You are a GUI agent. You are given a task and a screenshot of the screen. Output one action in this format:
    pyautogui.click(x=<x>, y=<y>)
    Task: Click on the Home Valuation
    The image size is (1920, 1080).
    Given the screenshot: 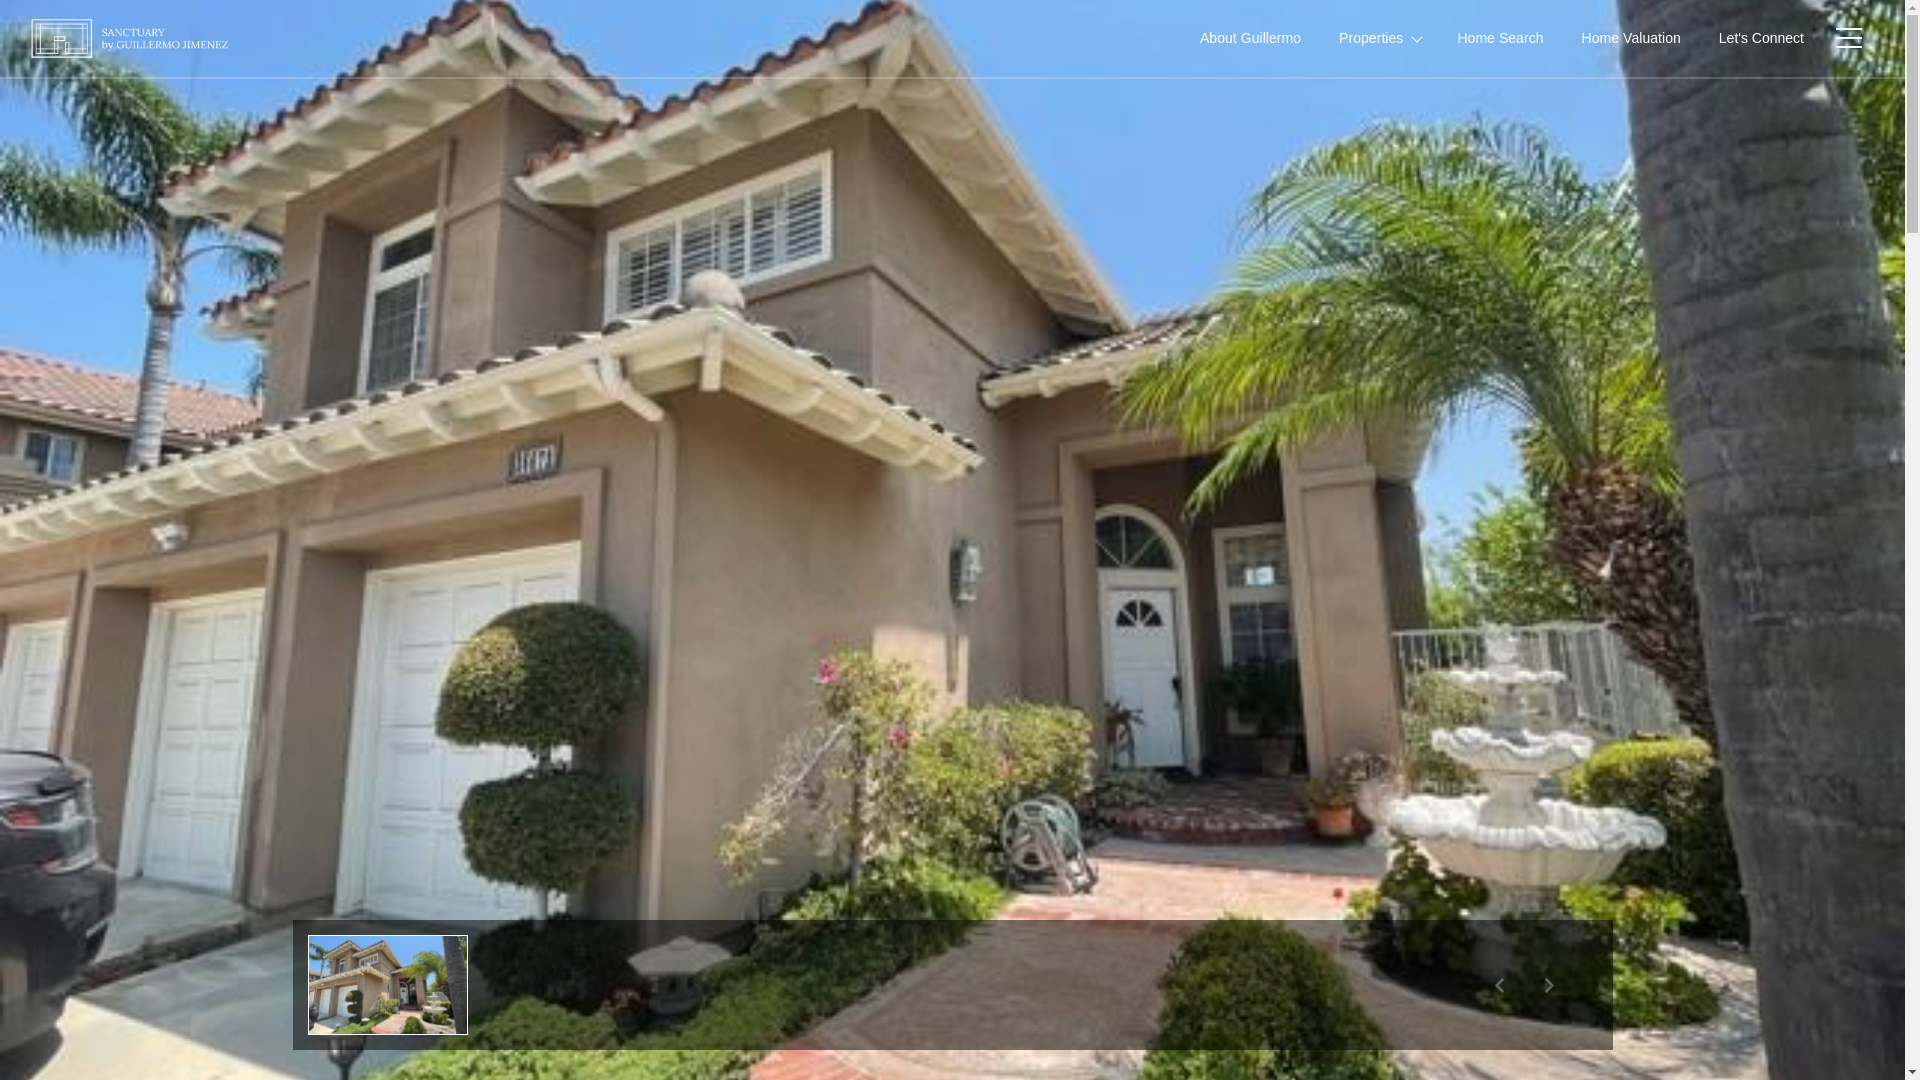 What is the action you would take?
    pyautogui.click(x=1630, y=38)
    